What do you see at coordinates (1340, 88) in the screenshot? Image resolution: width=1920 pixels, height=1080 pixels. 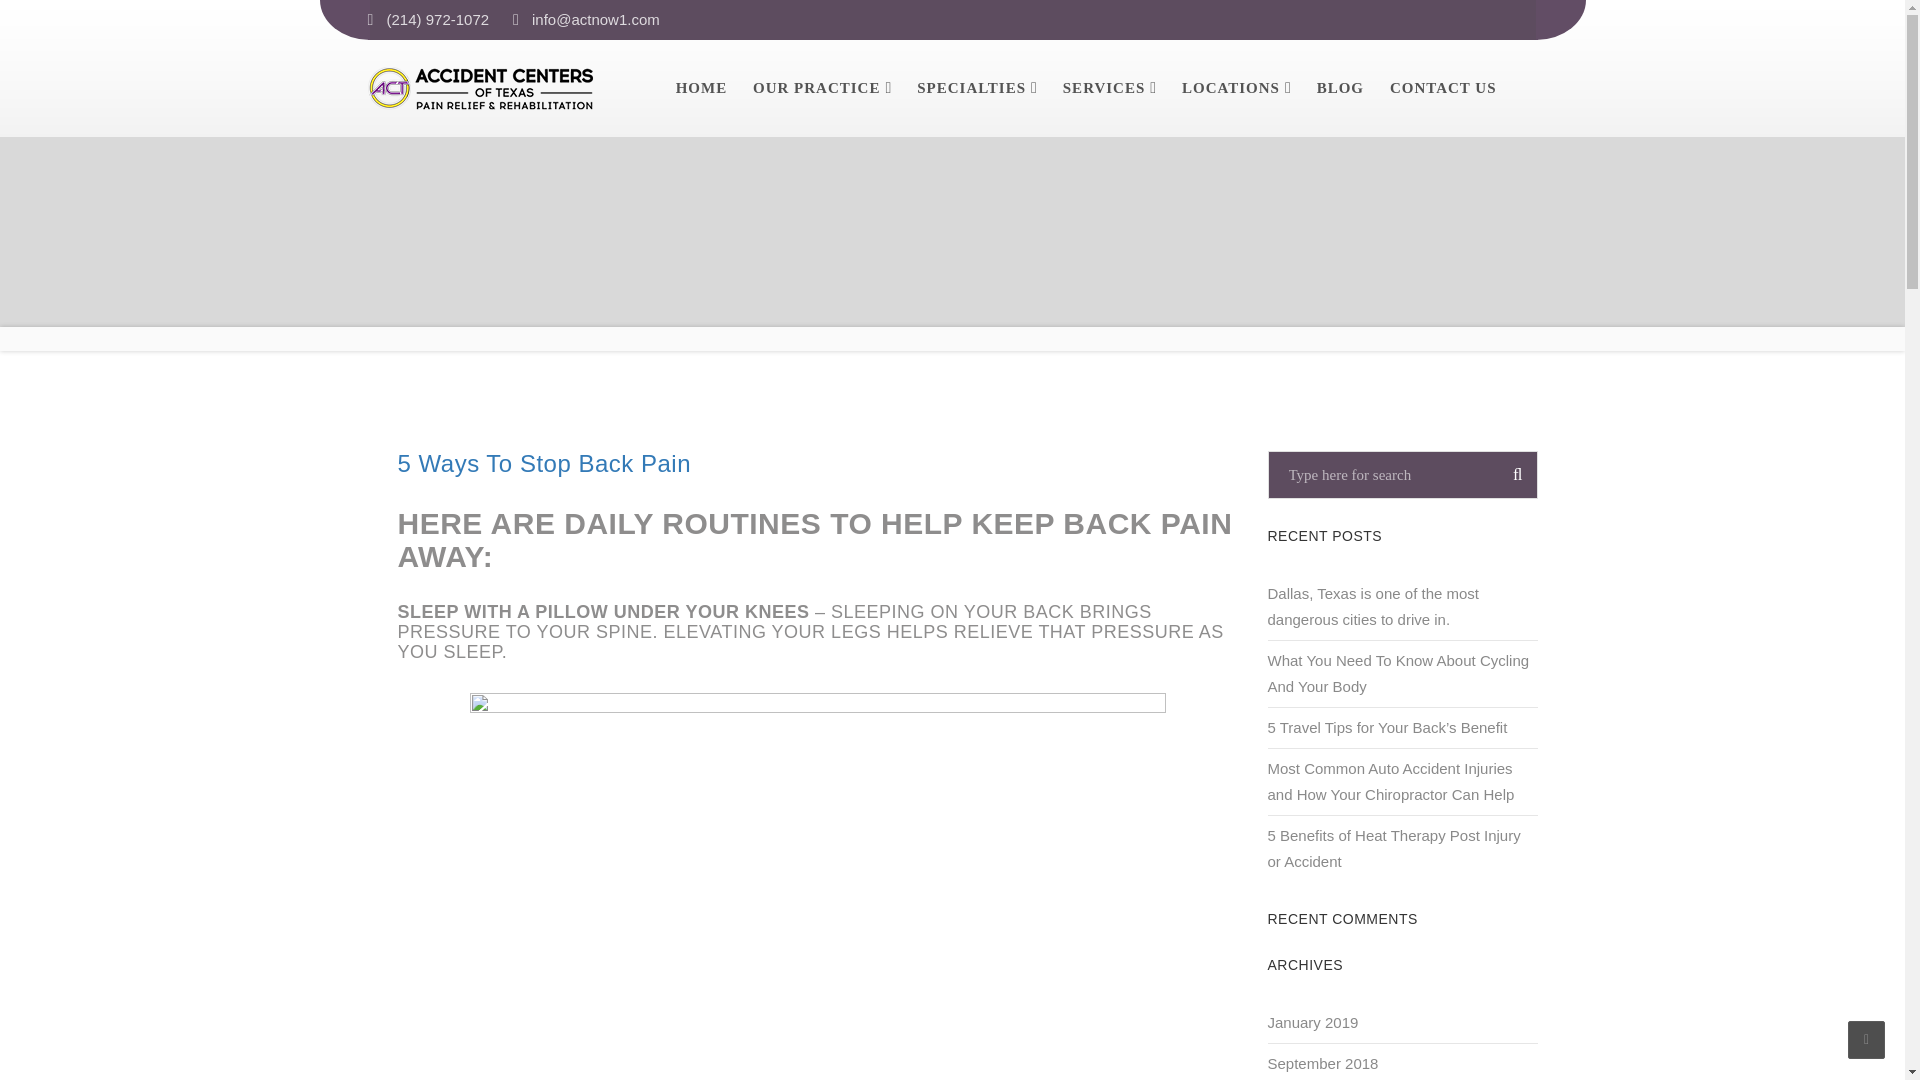 I see `BLOG` at bounding box center [1340, 88].